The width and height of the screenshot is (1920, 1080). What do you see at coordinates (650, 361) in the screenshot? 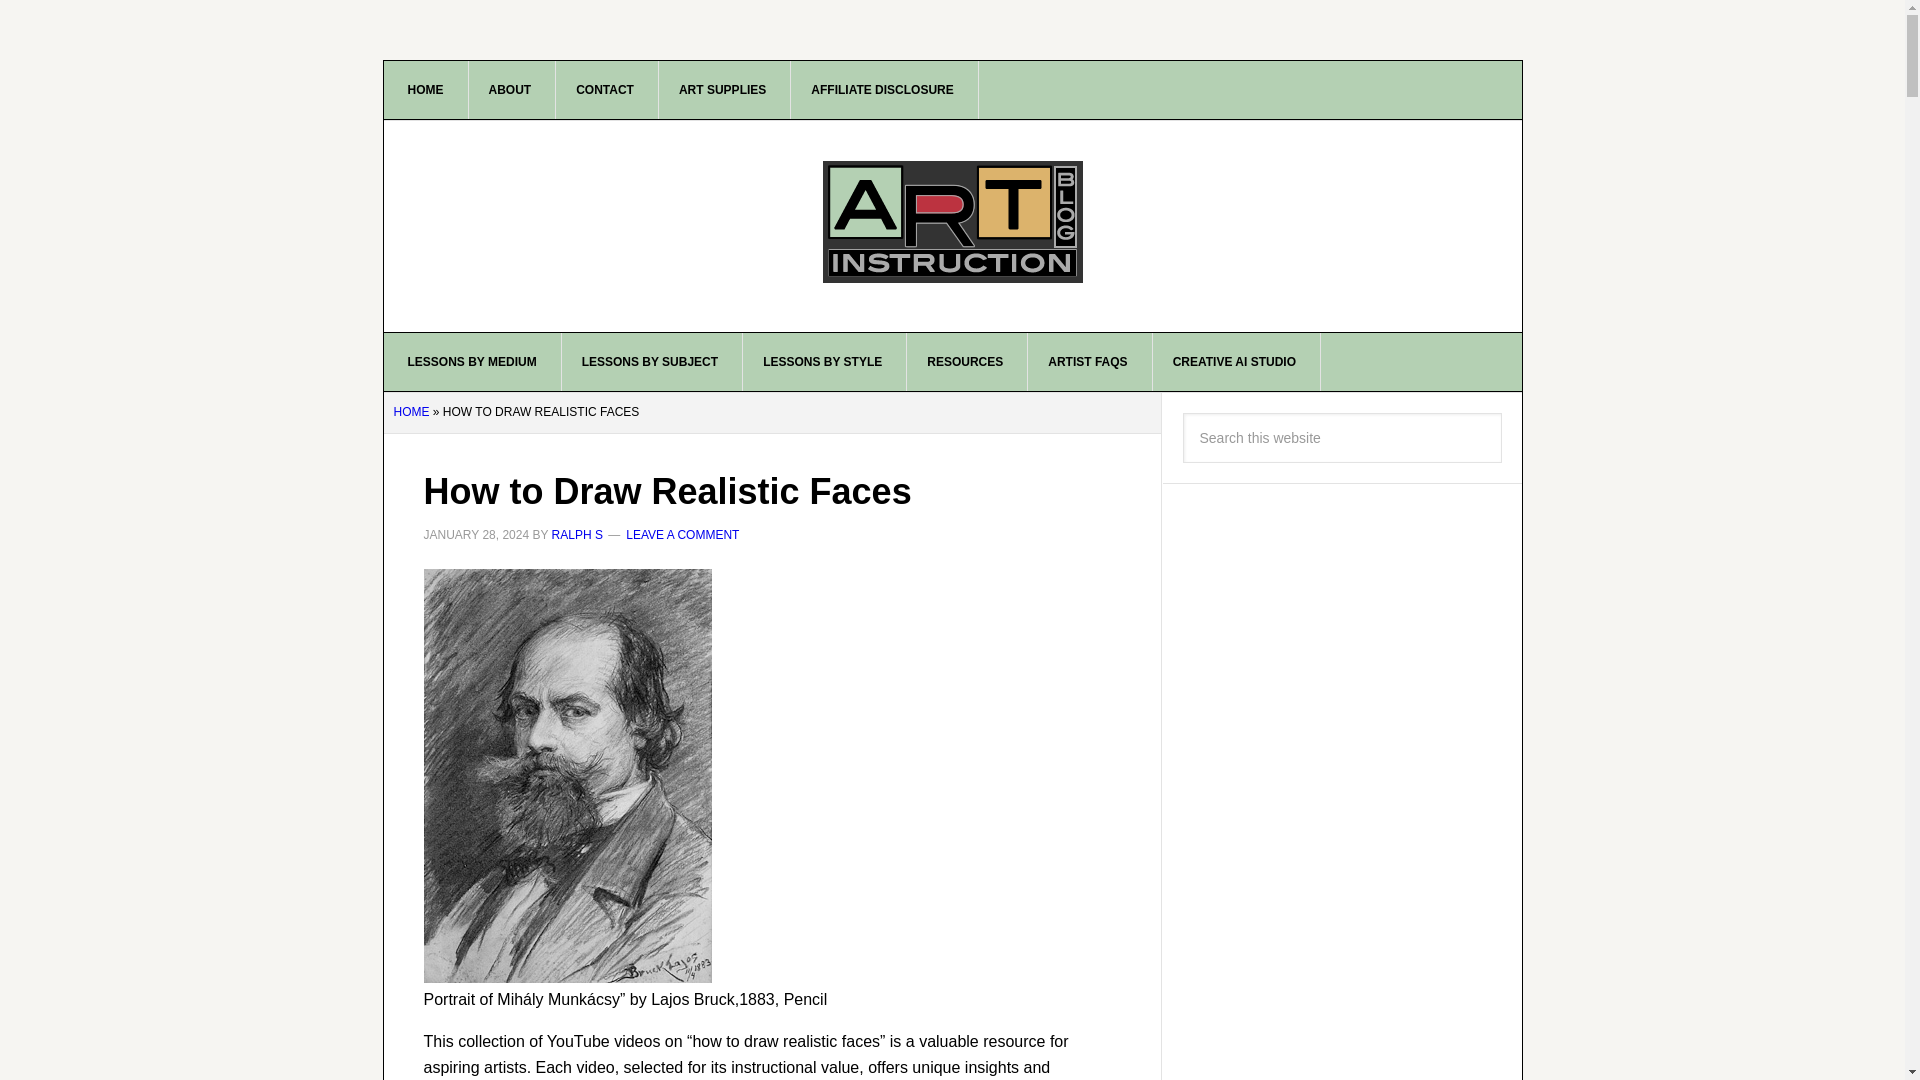
I see `LESSONS BY SUBJECT` at bounding box center [650, 361].